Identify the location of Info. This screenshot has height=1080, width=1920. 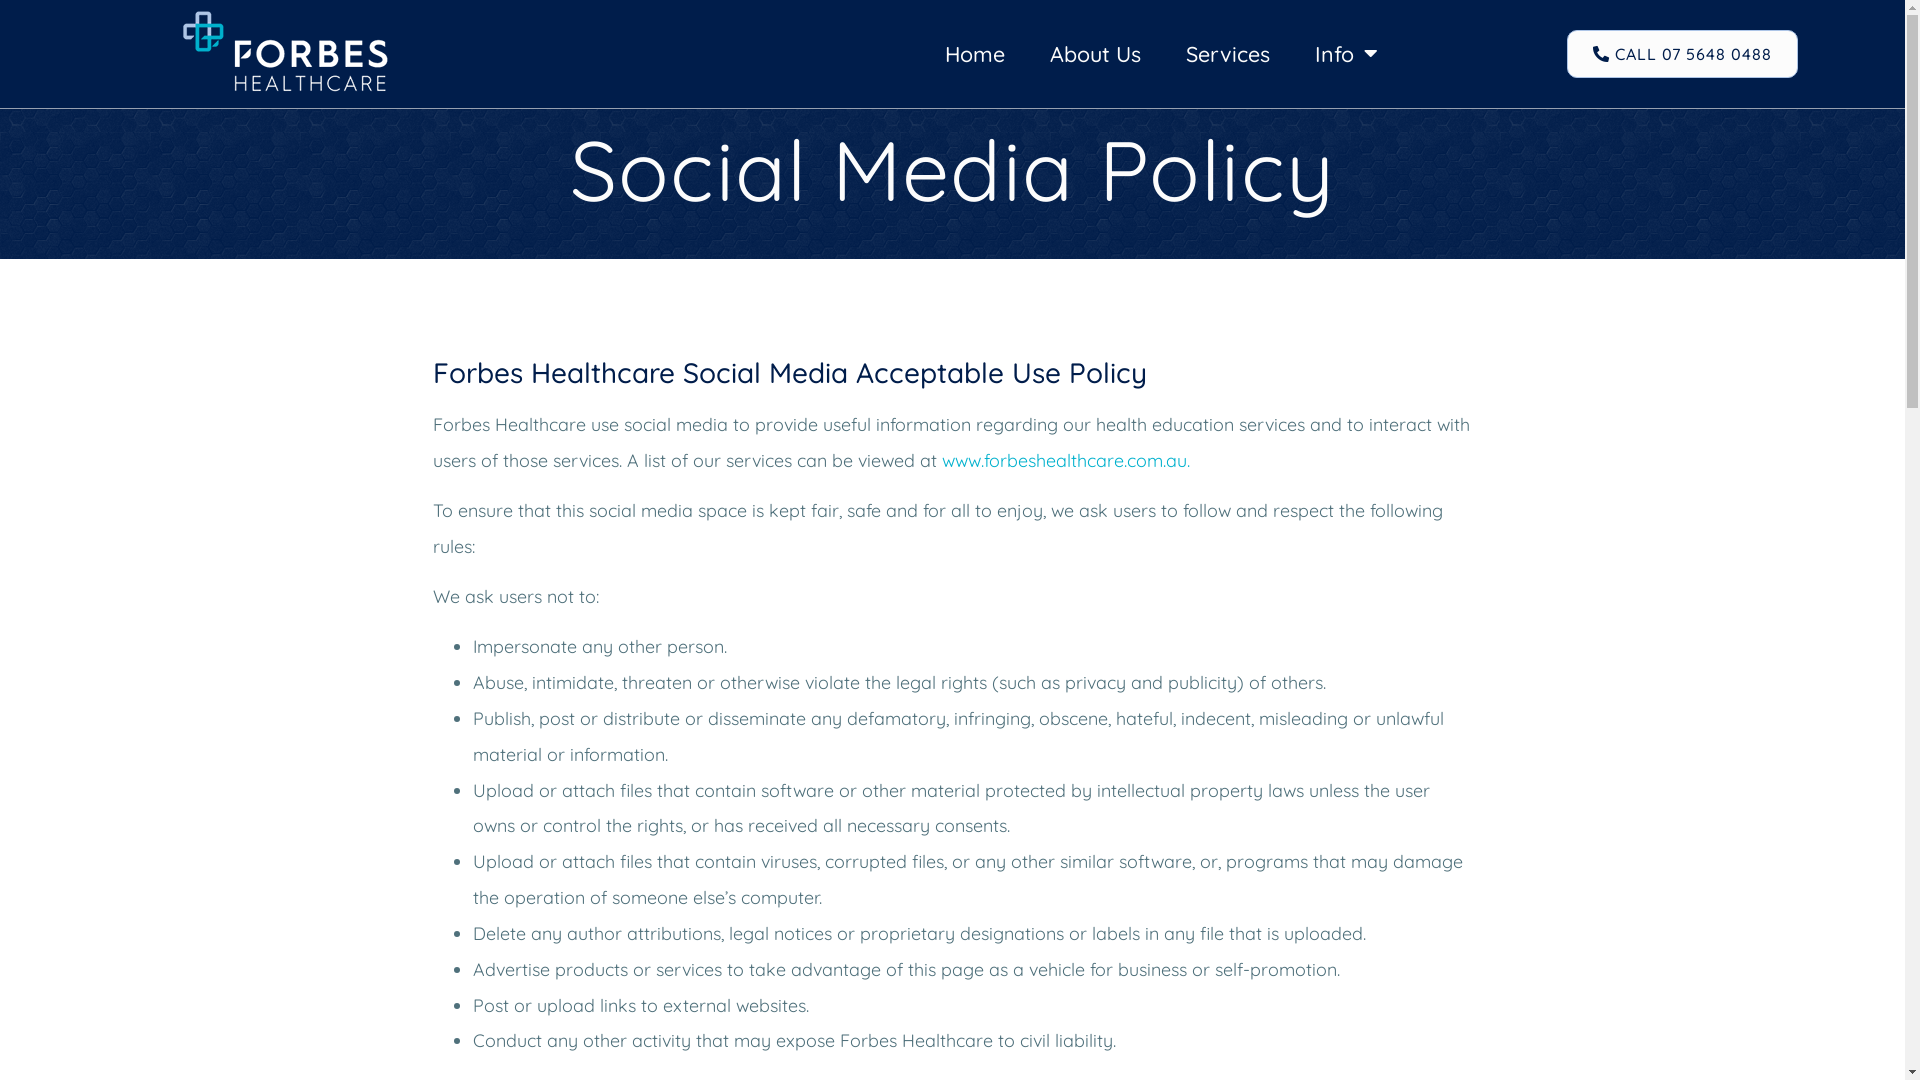
(1346, 54).